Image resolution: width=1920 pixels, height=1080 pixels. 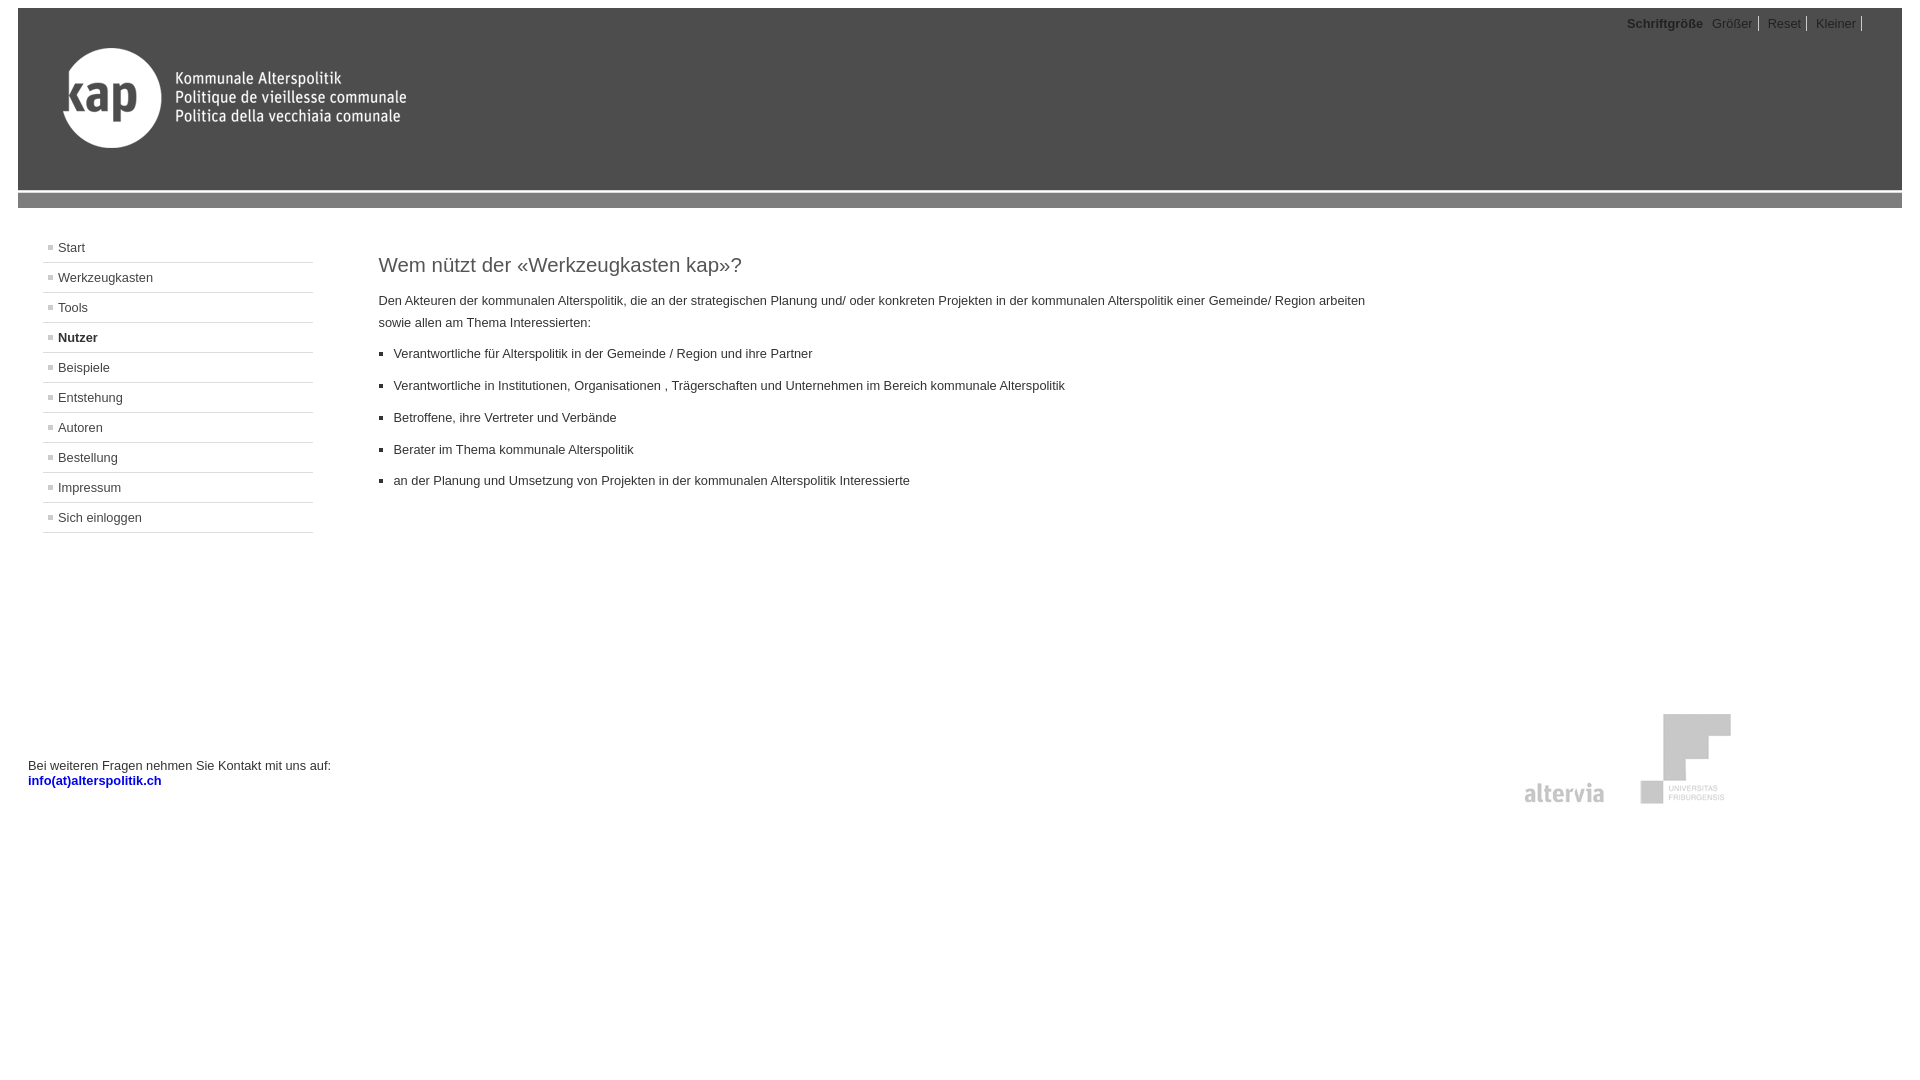 I want to click on Reset, so click(x=1785, y=24).